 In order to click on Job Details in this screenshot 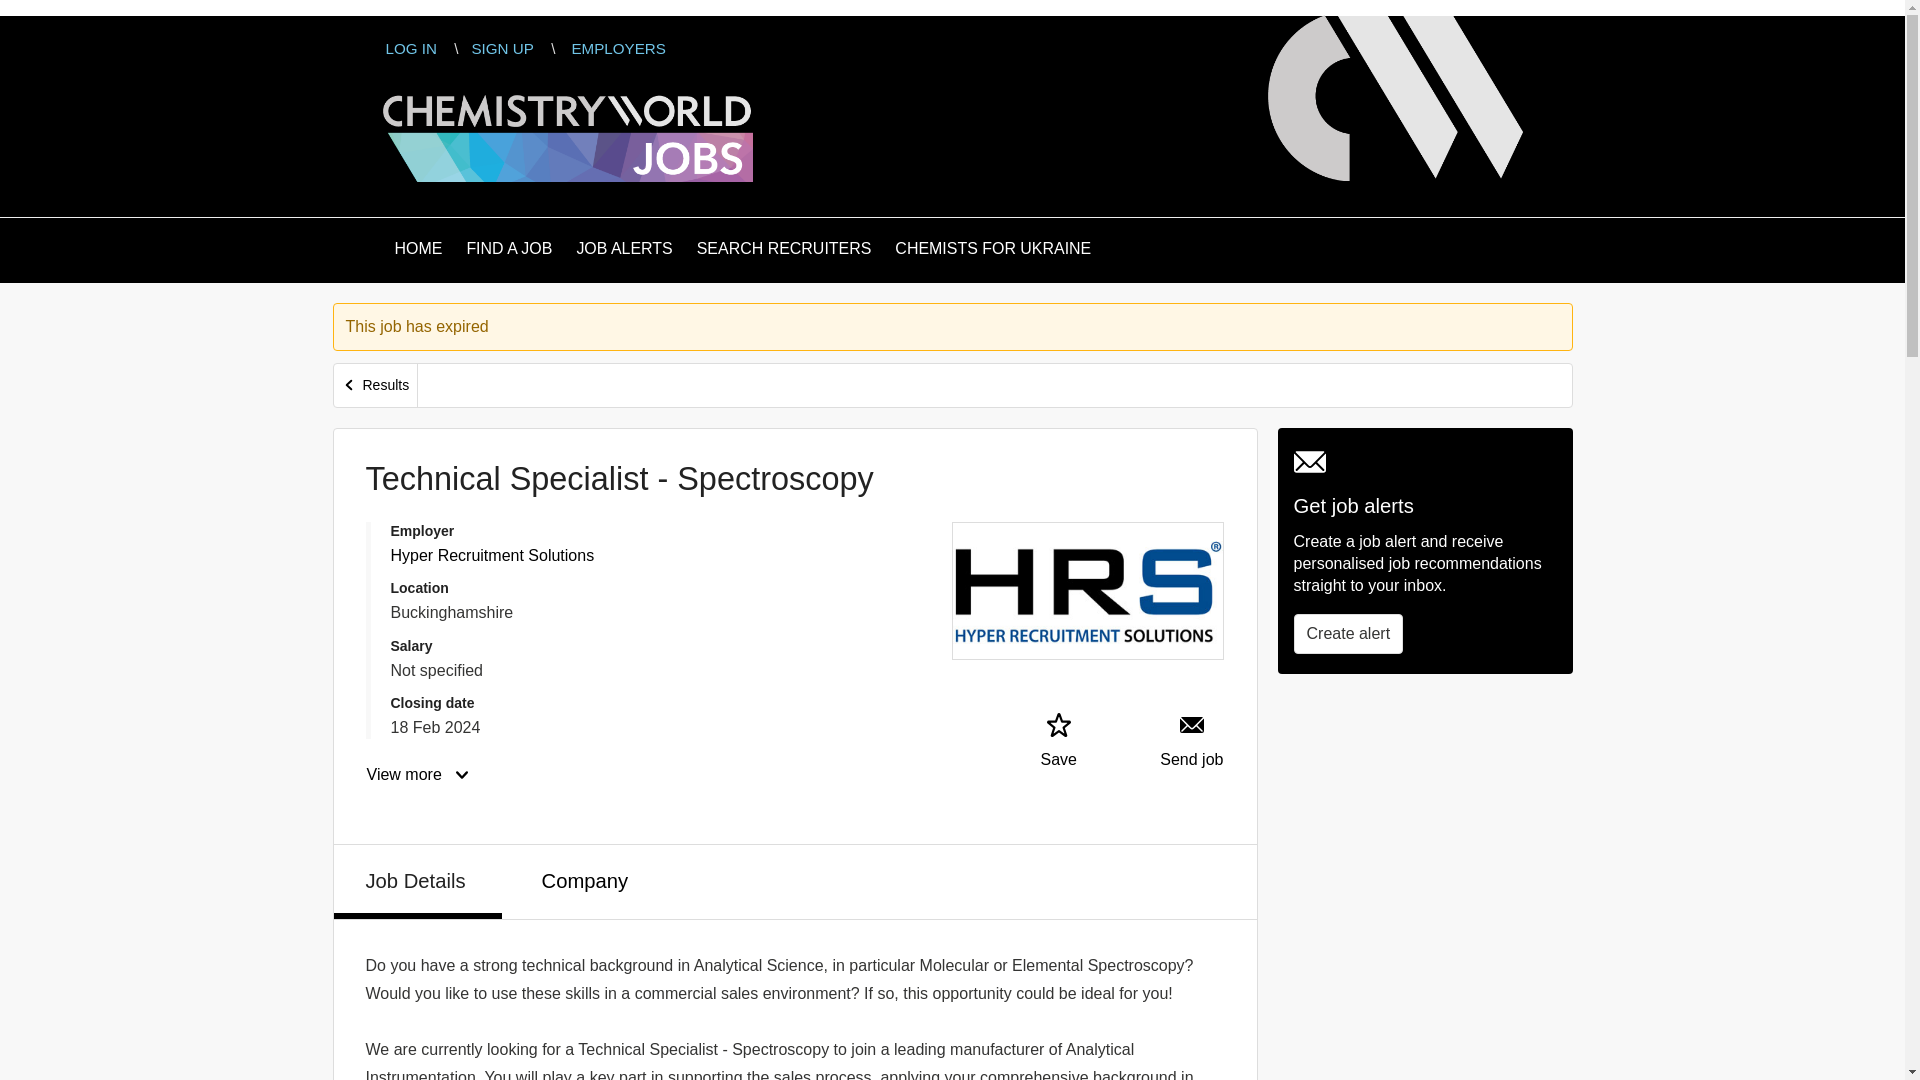, I will do `click(418, 882)`.